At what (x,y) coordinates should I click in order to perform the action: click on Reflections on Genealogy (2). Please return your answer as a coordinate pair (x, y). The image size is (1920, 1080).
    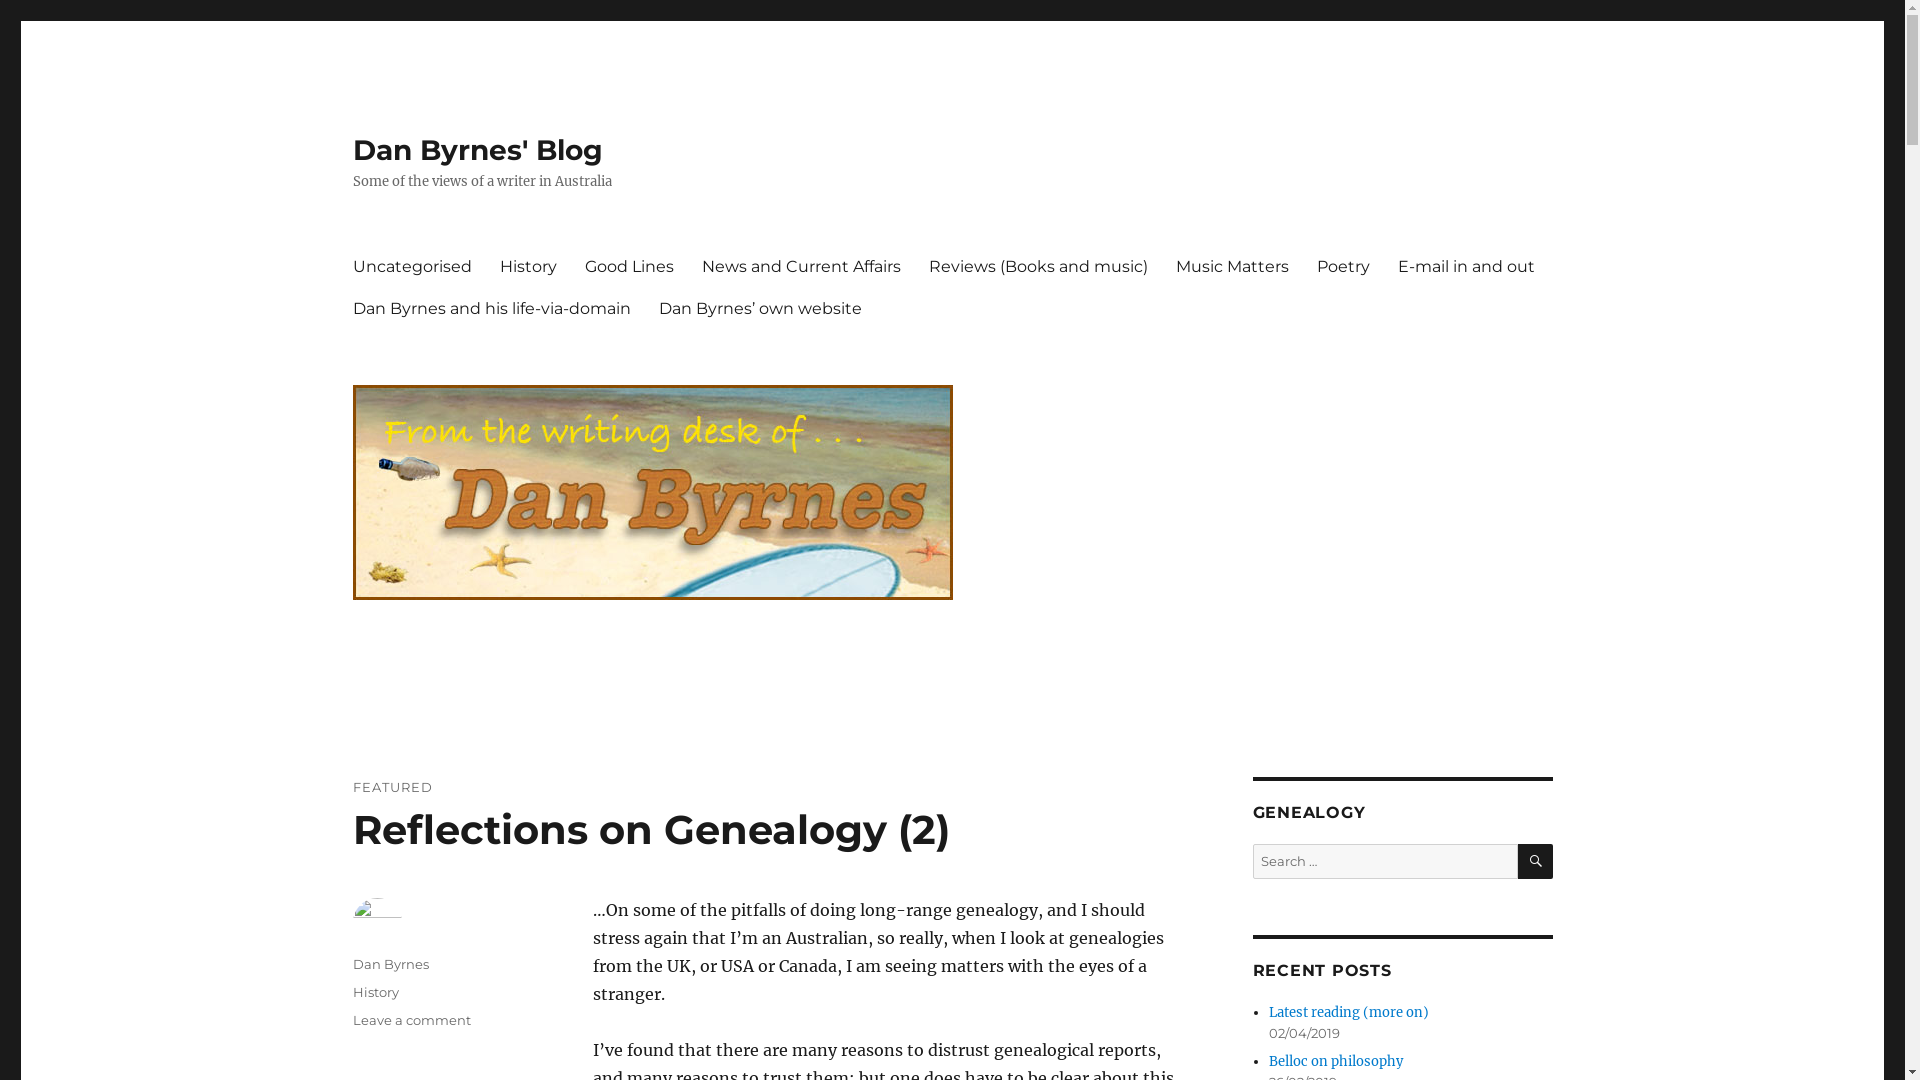
    Looking at the image, I should click on (650, 830).